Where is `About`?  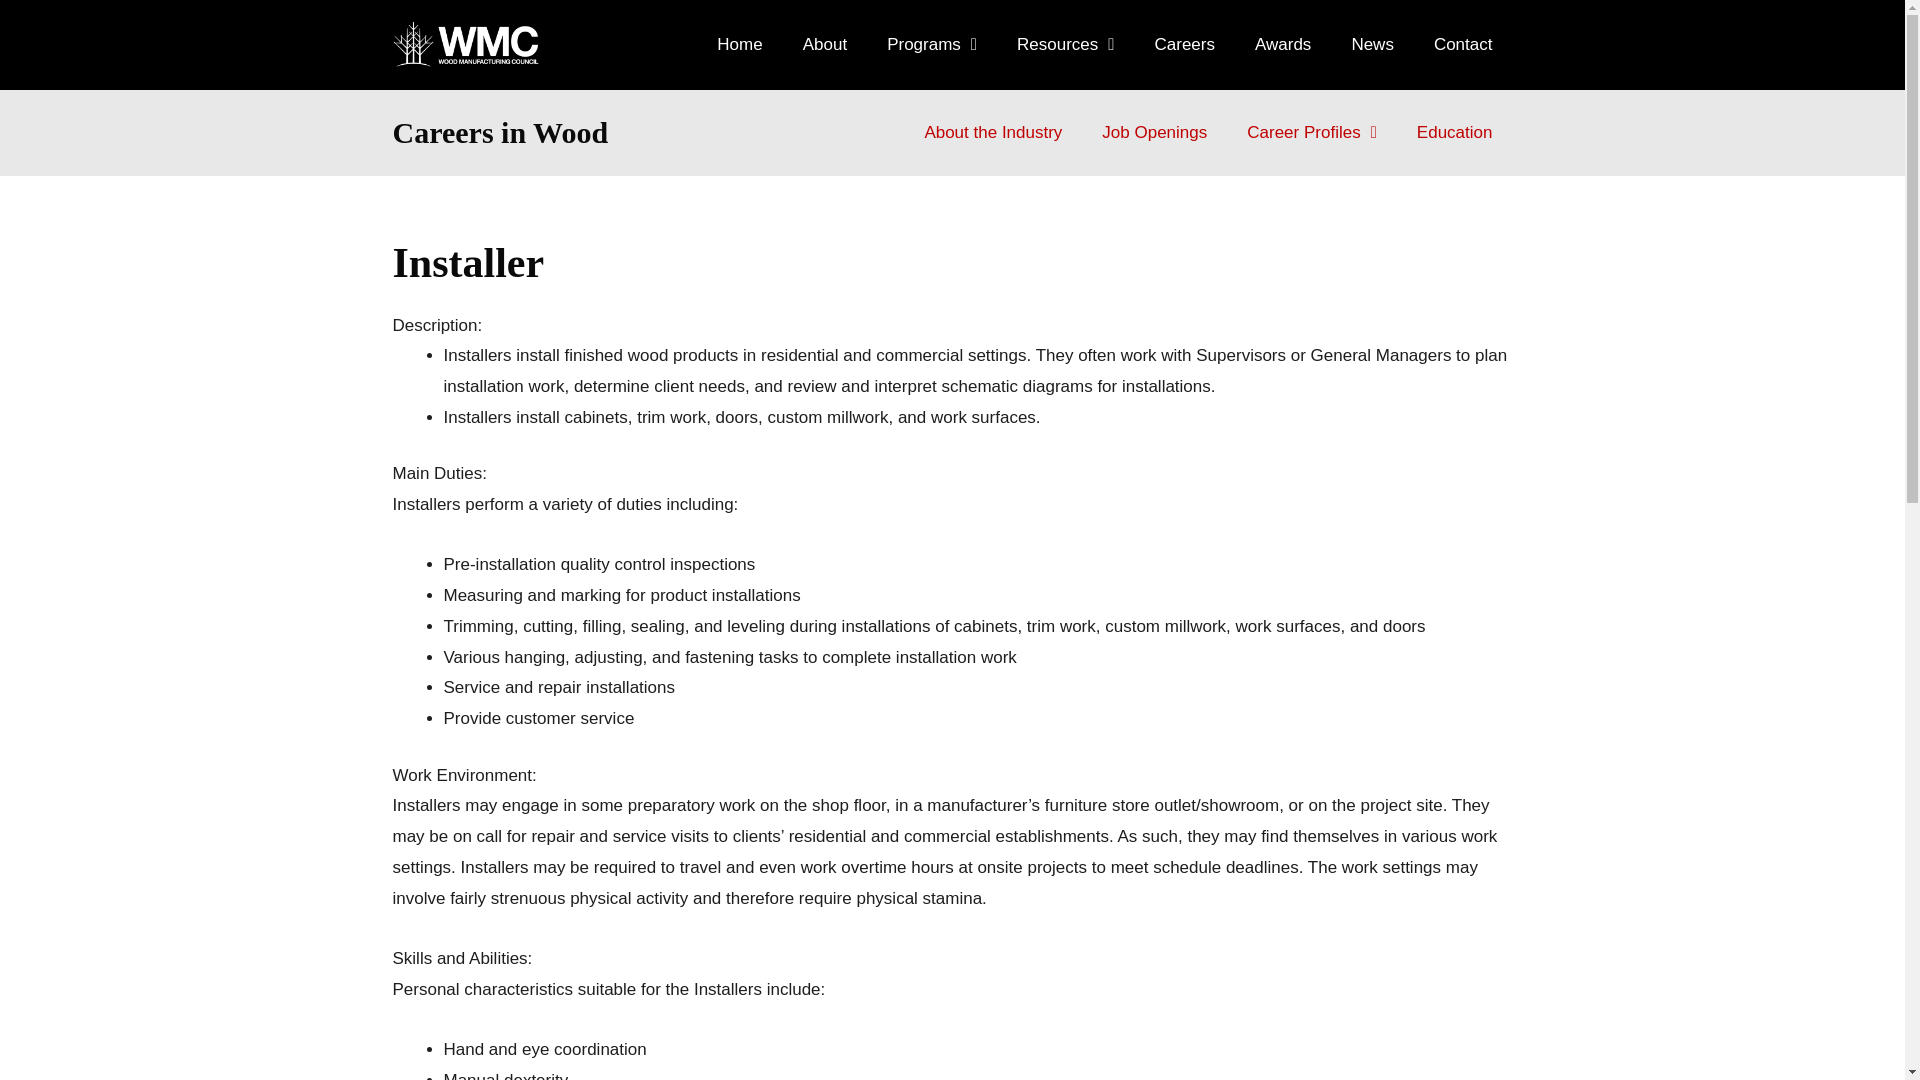
About is located at coordinates (825, 44).